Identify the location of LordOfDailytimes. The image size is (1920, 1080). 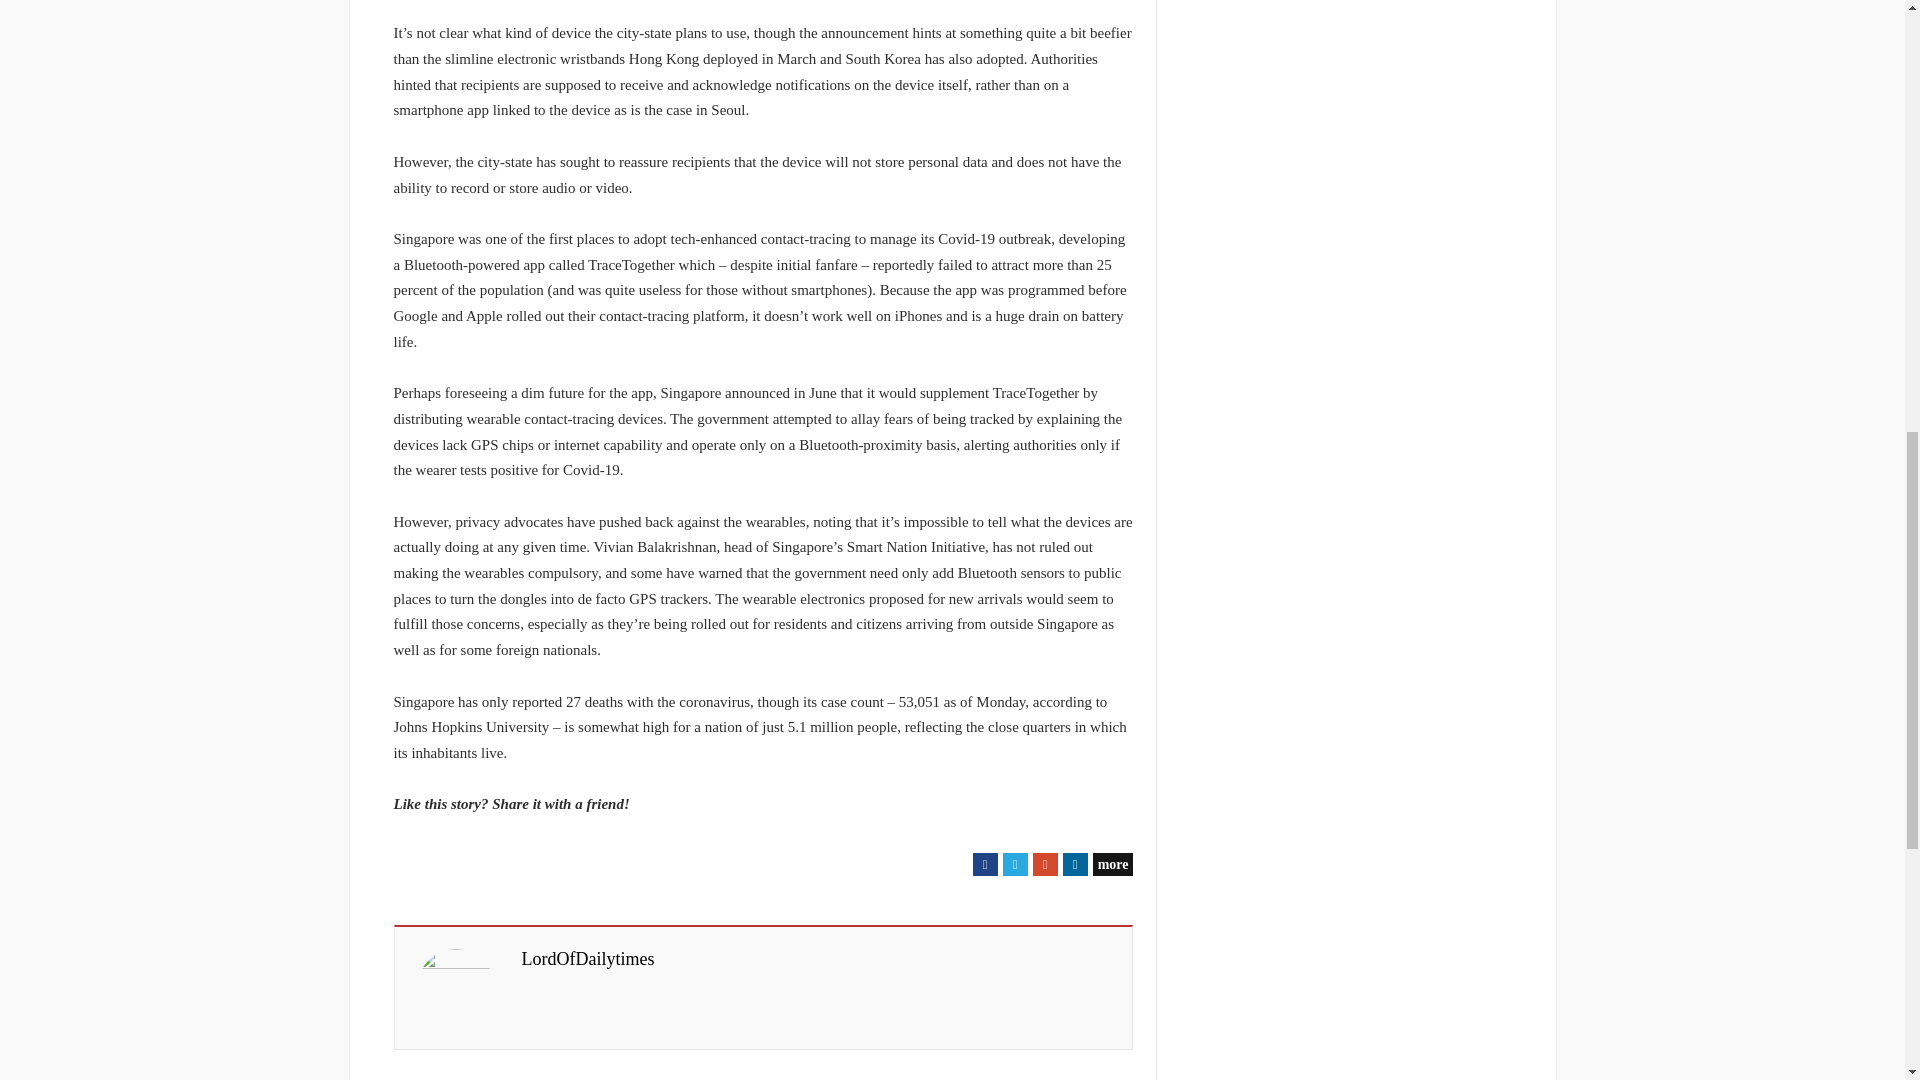
(588, 959).